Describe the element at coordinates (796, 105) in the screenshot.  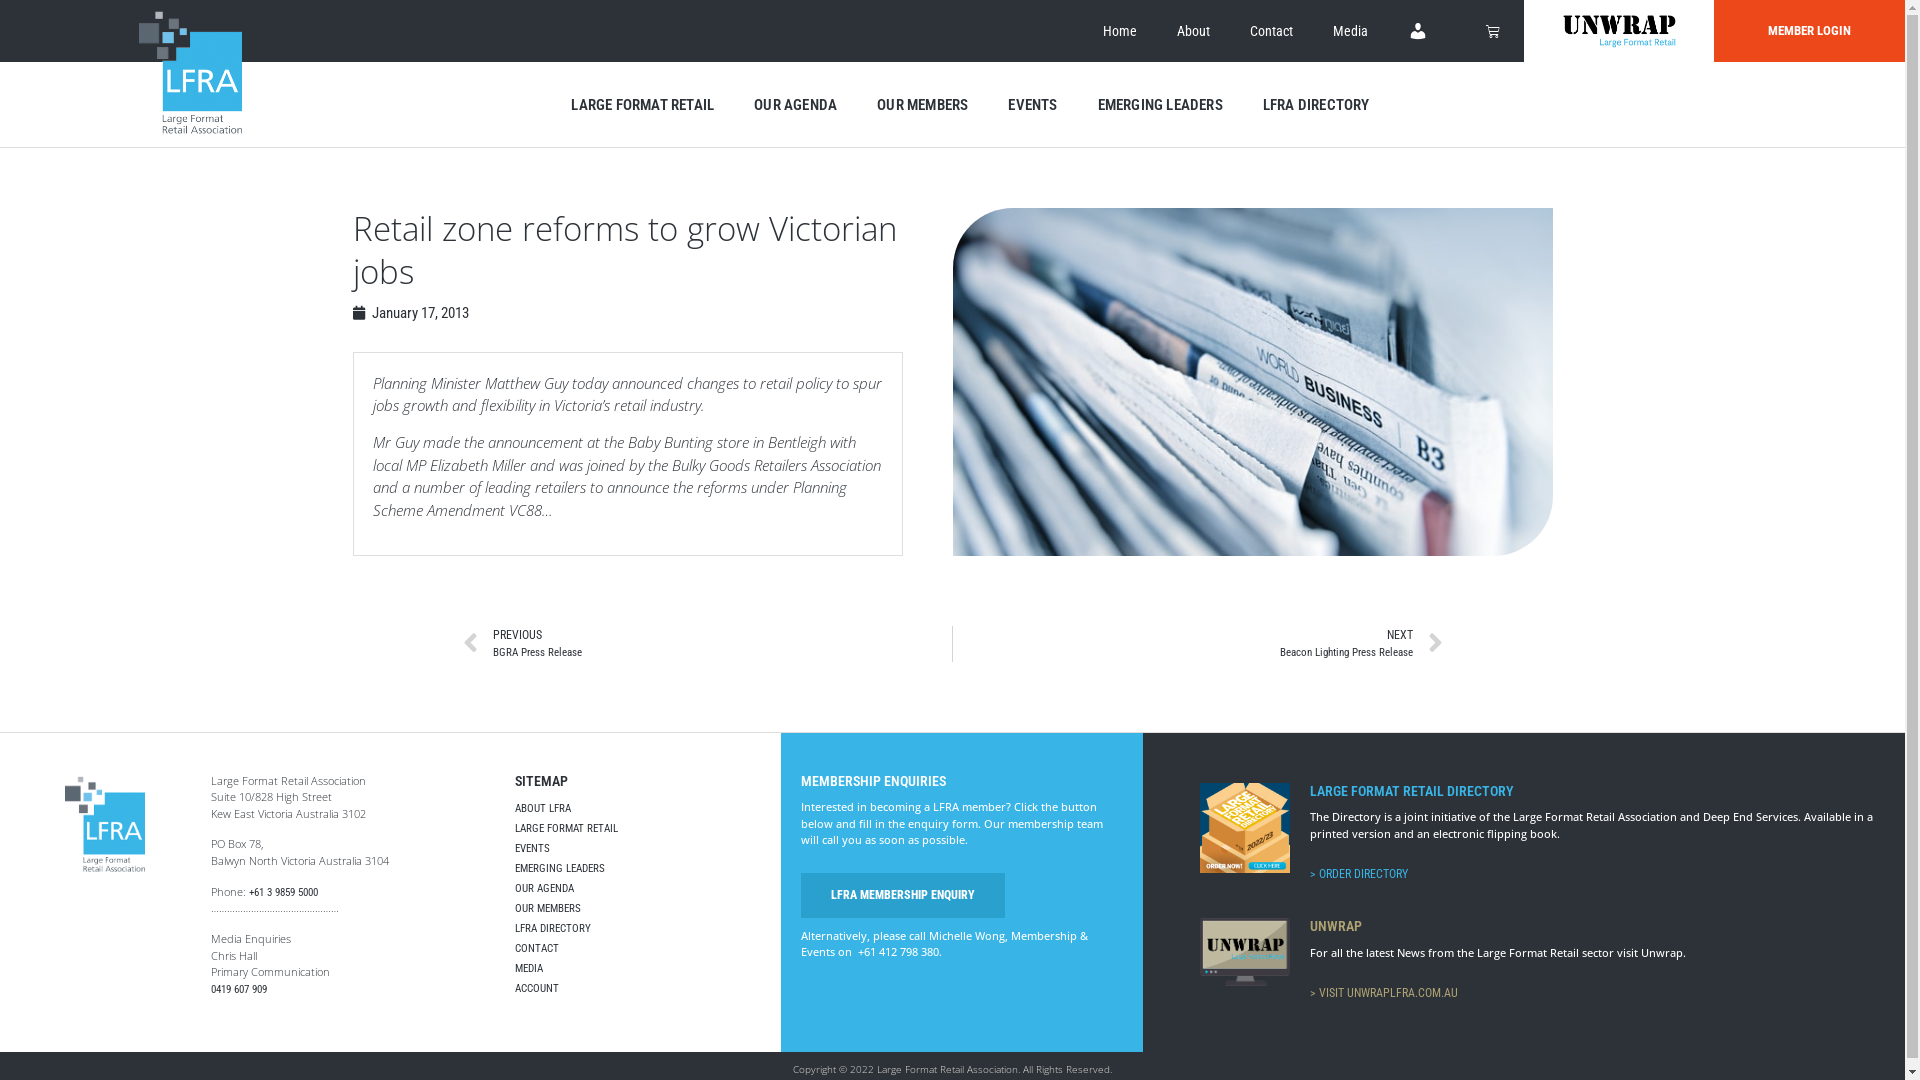
I see `OUR AGENDA` at that location.